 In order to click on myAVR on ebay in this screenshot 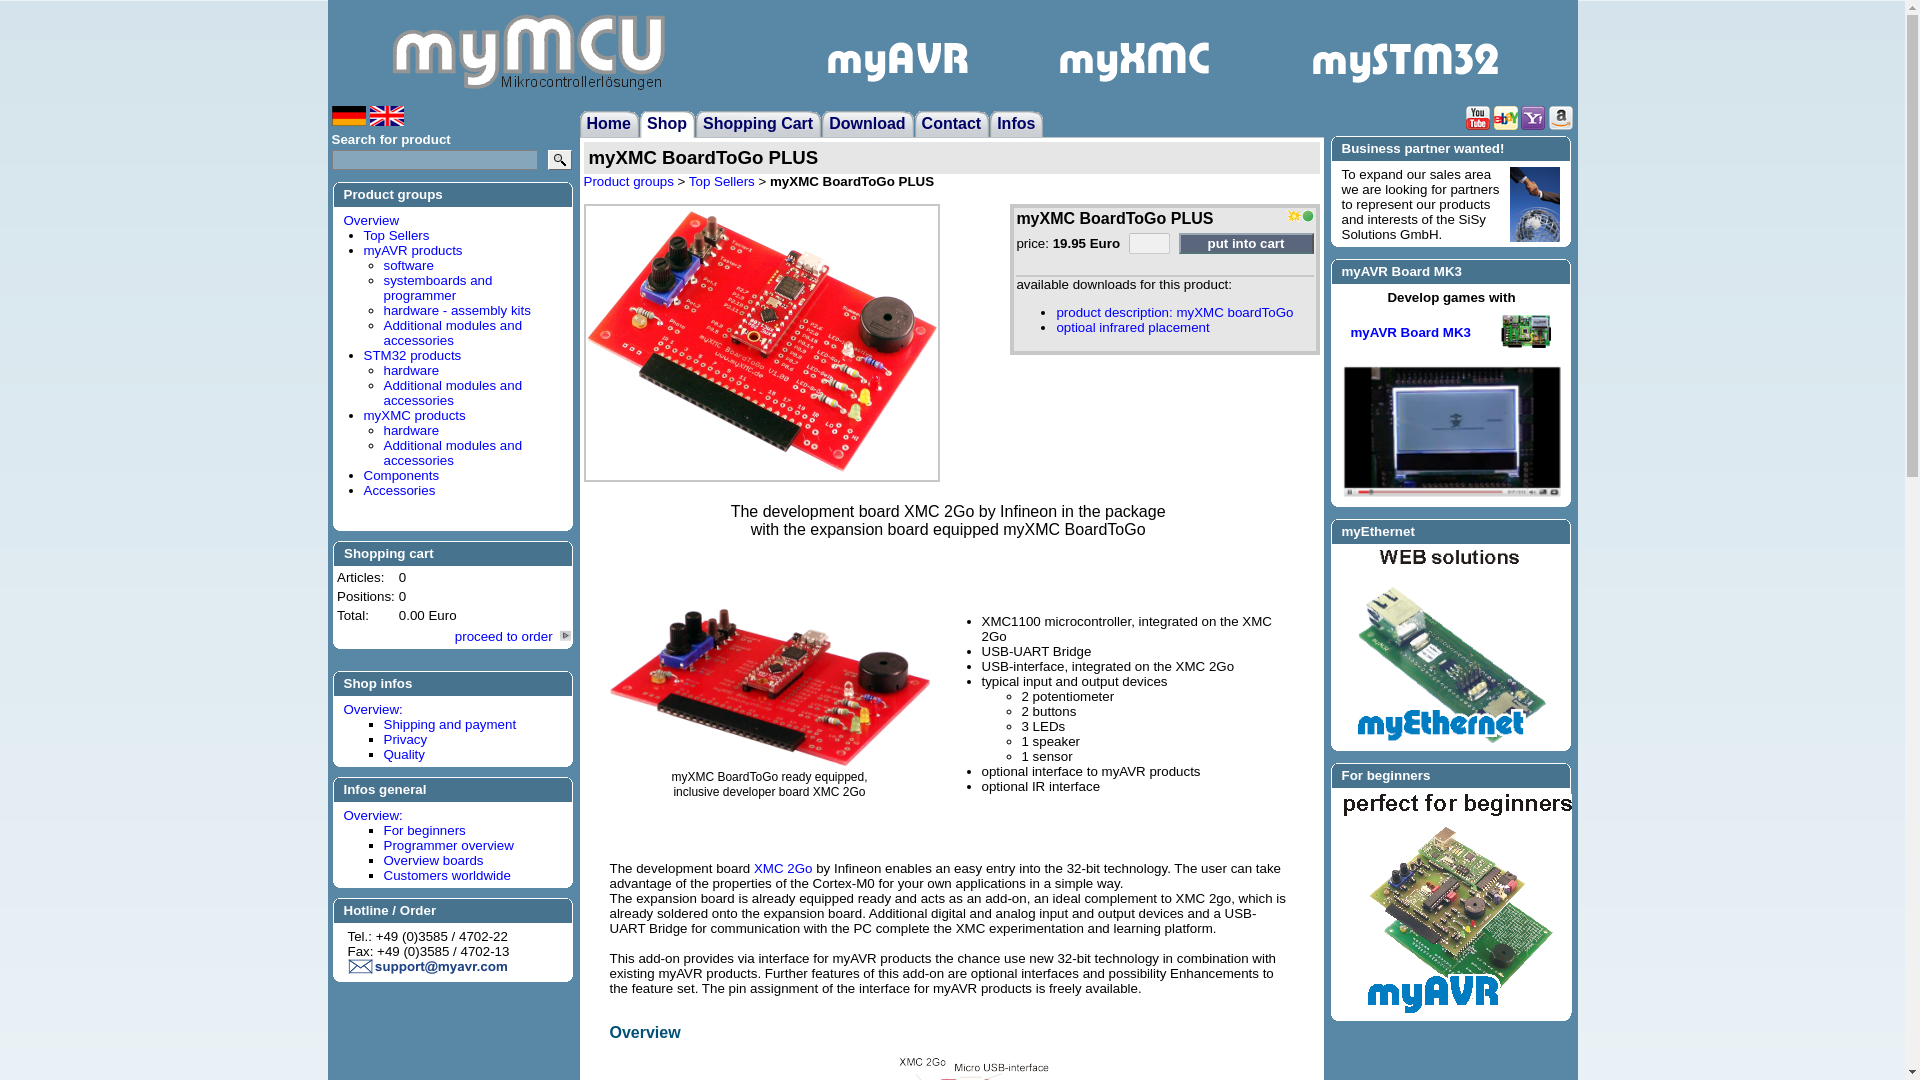, I will do `click(1506, 117)`.